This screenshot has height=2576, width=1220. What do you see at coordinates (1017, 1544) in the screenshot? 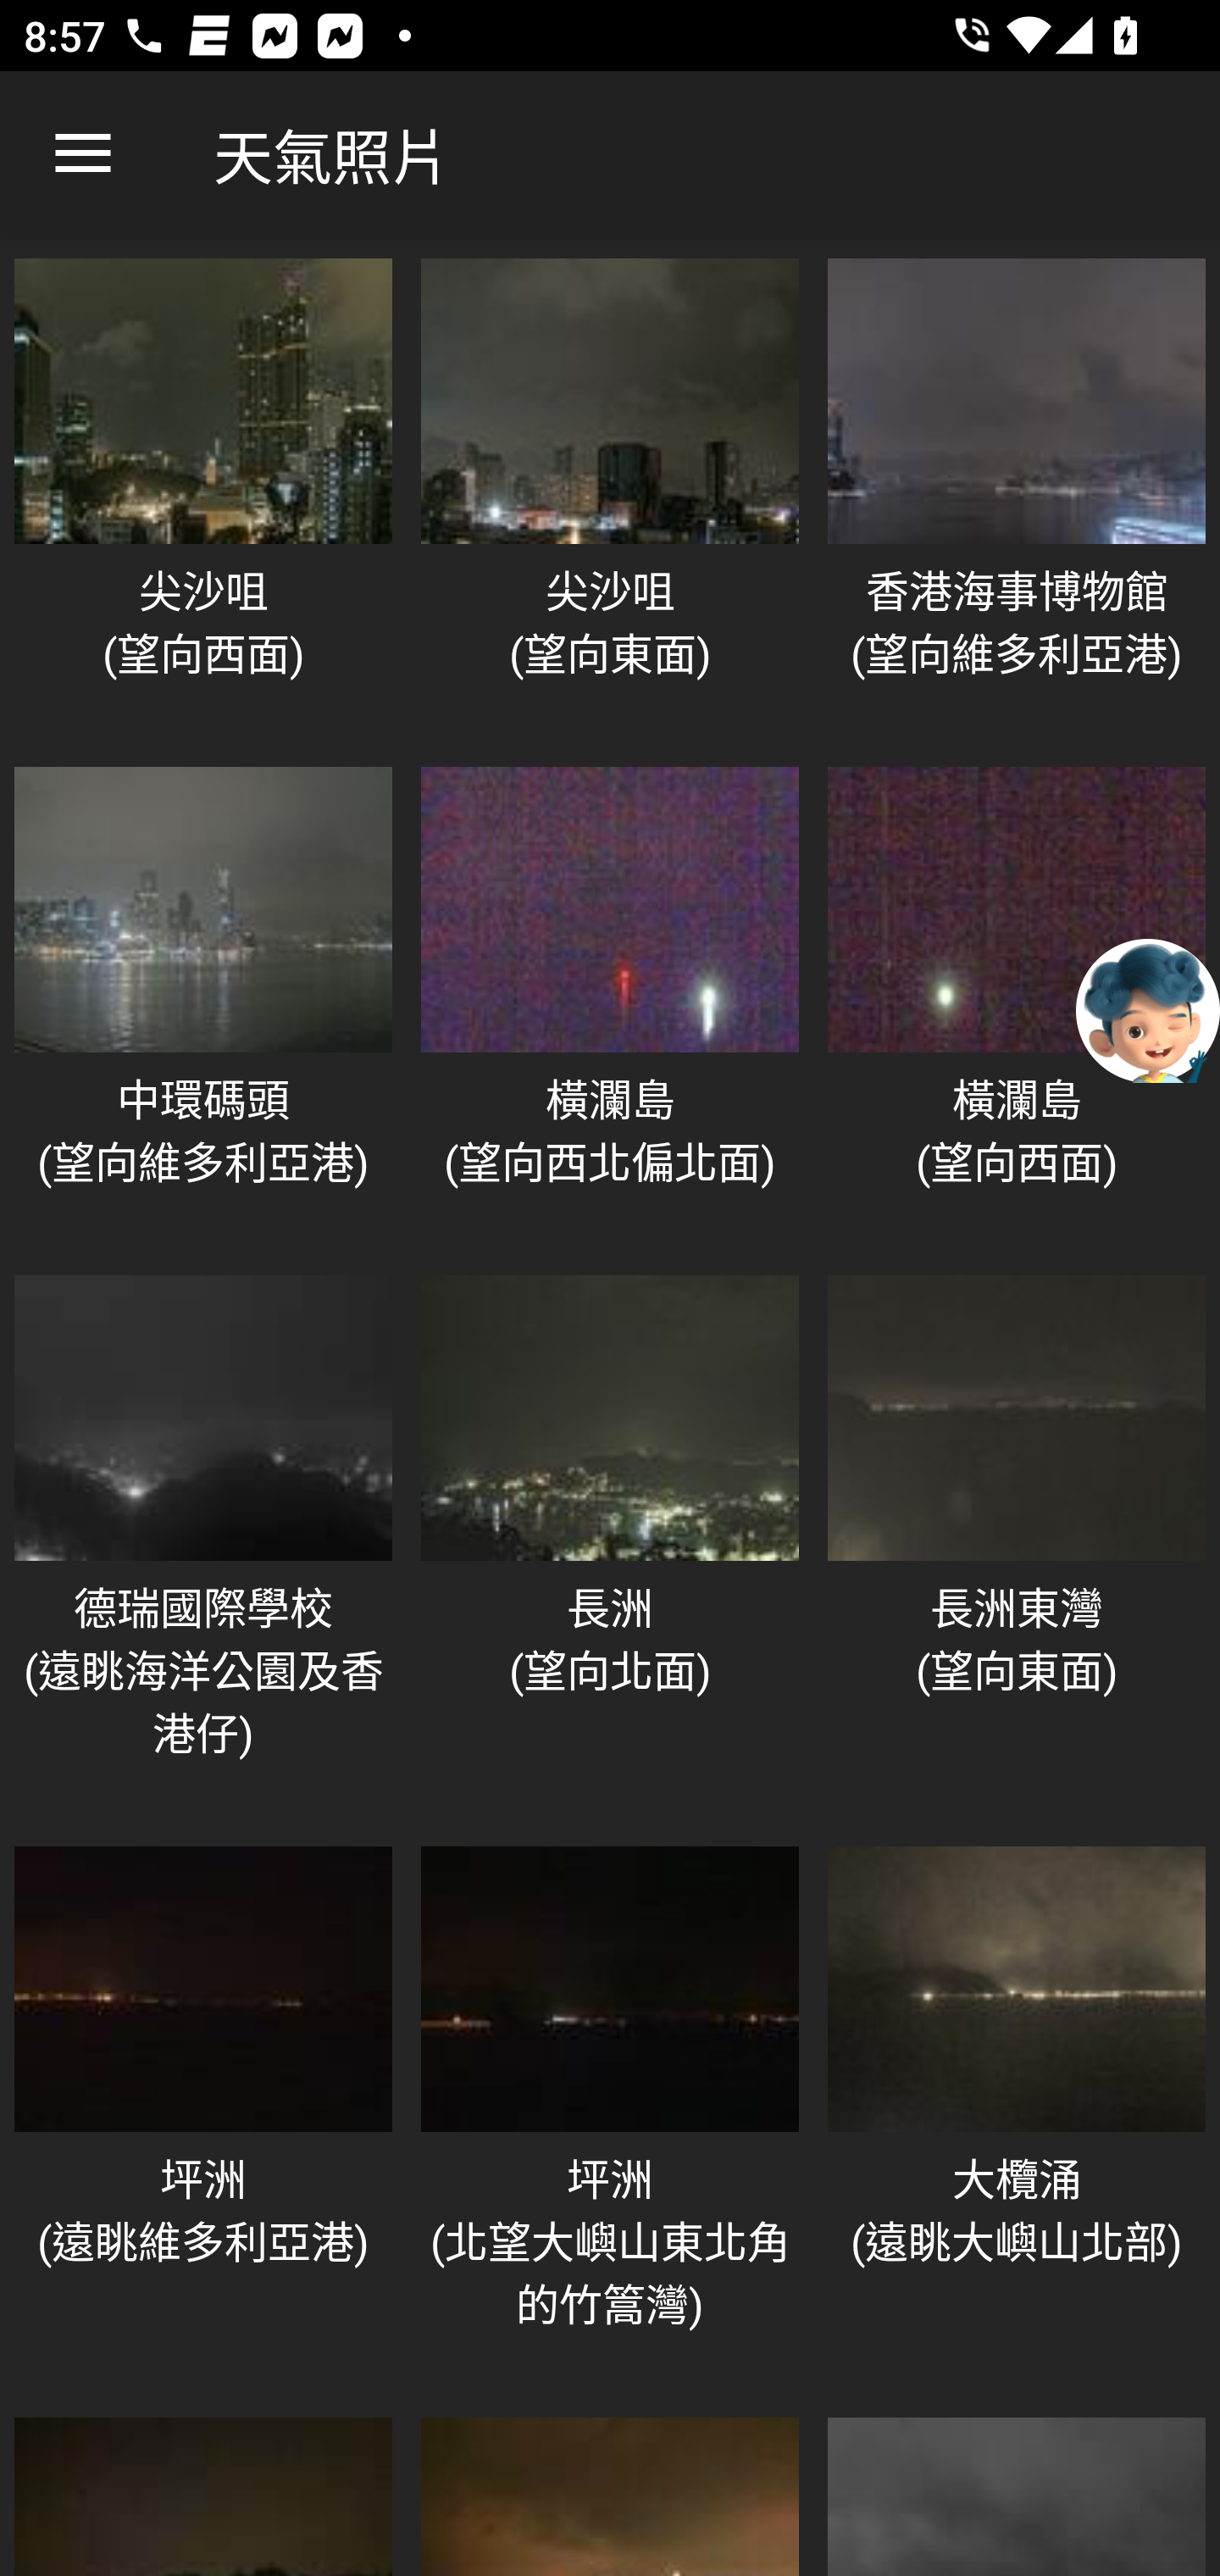
I see `長洲東灣
(望向東面)` at bounding box center [1017, 1544].